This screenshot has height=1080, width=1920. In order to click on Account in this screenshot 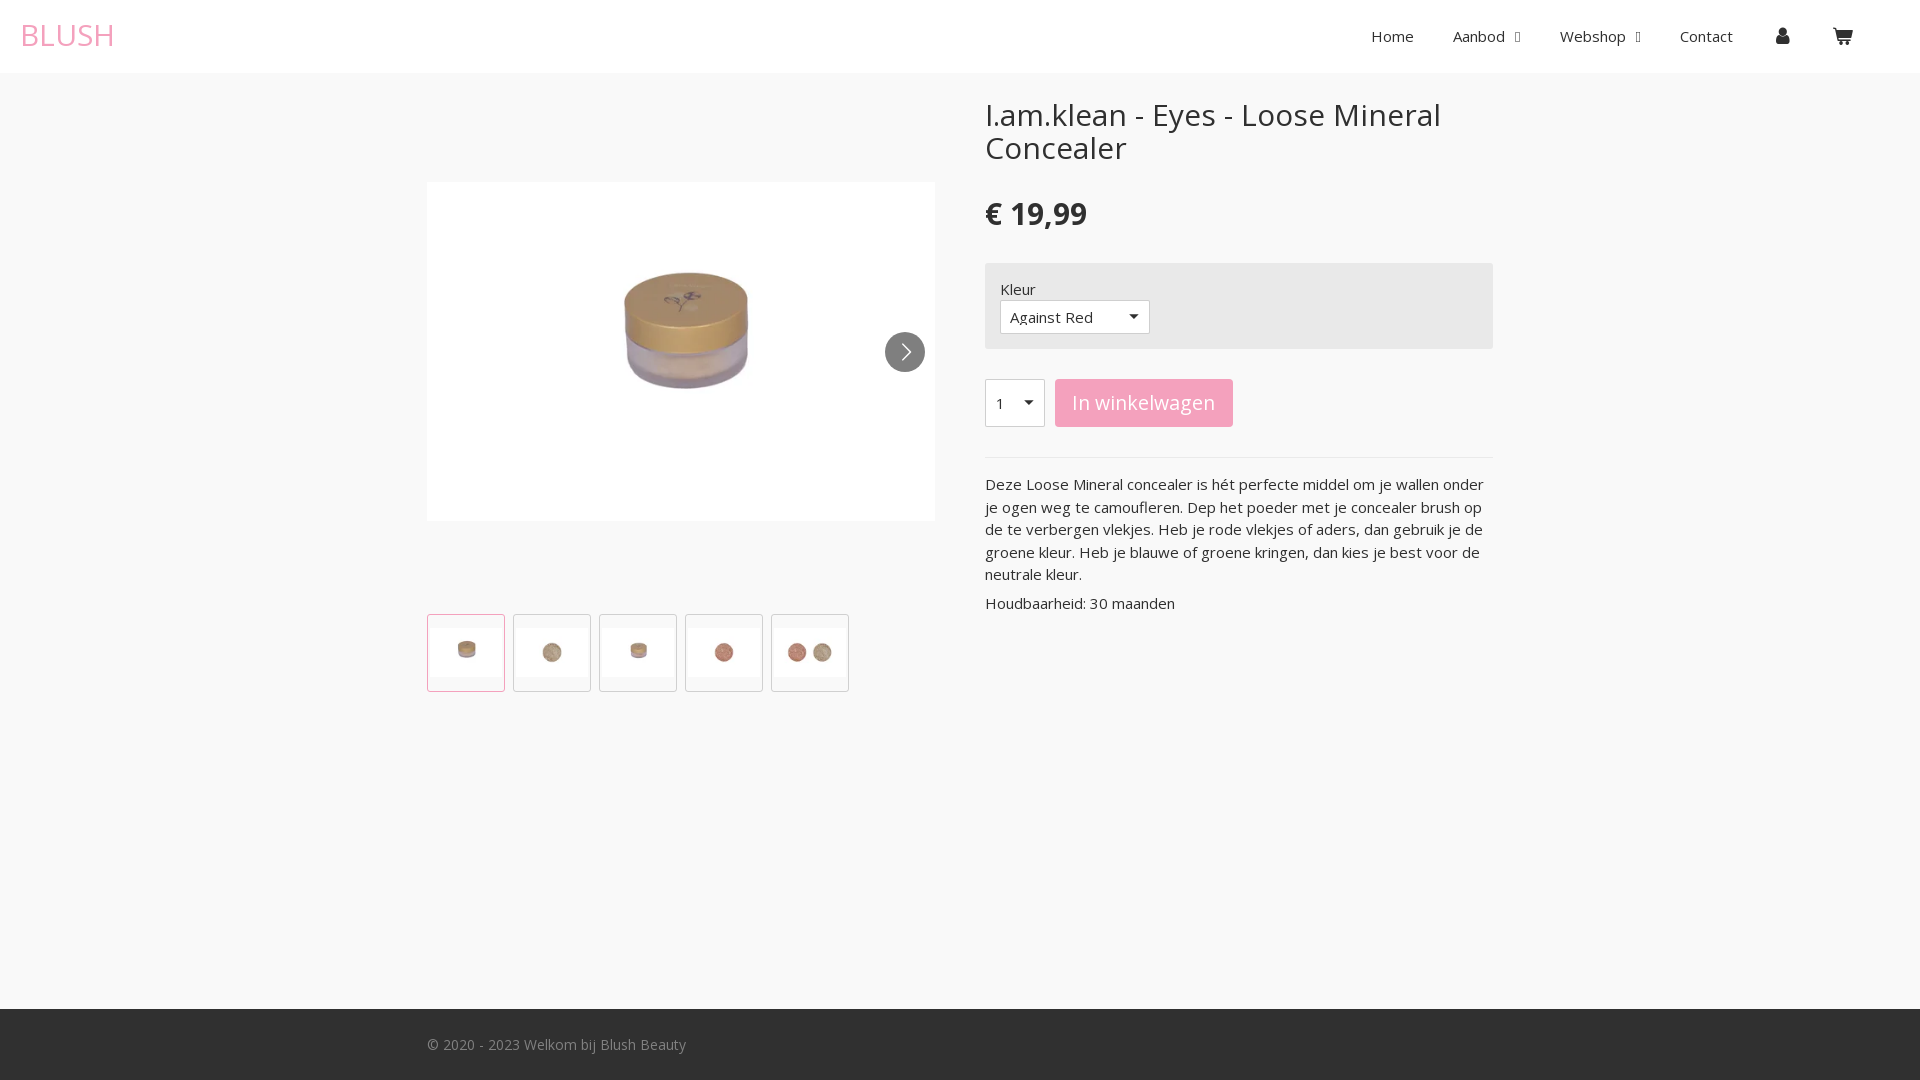, I will do `click(1782, 36)`.